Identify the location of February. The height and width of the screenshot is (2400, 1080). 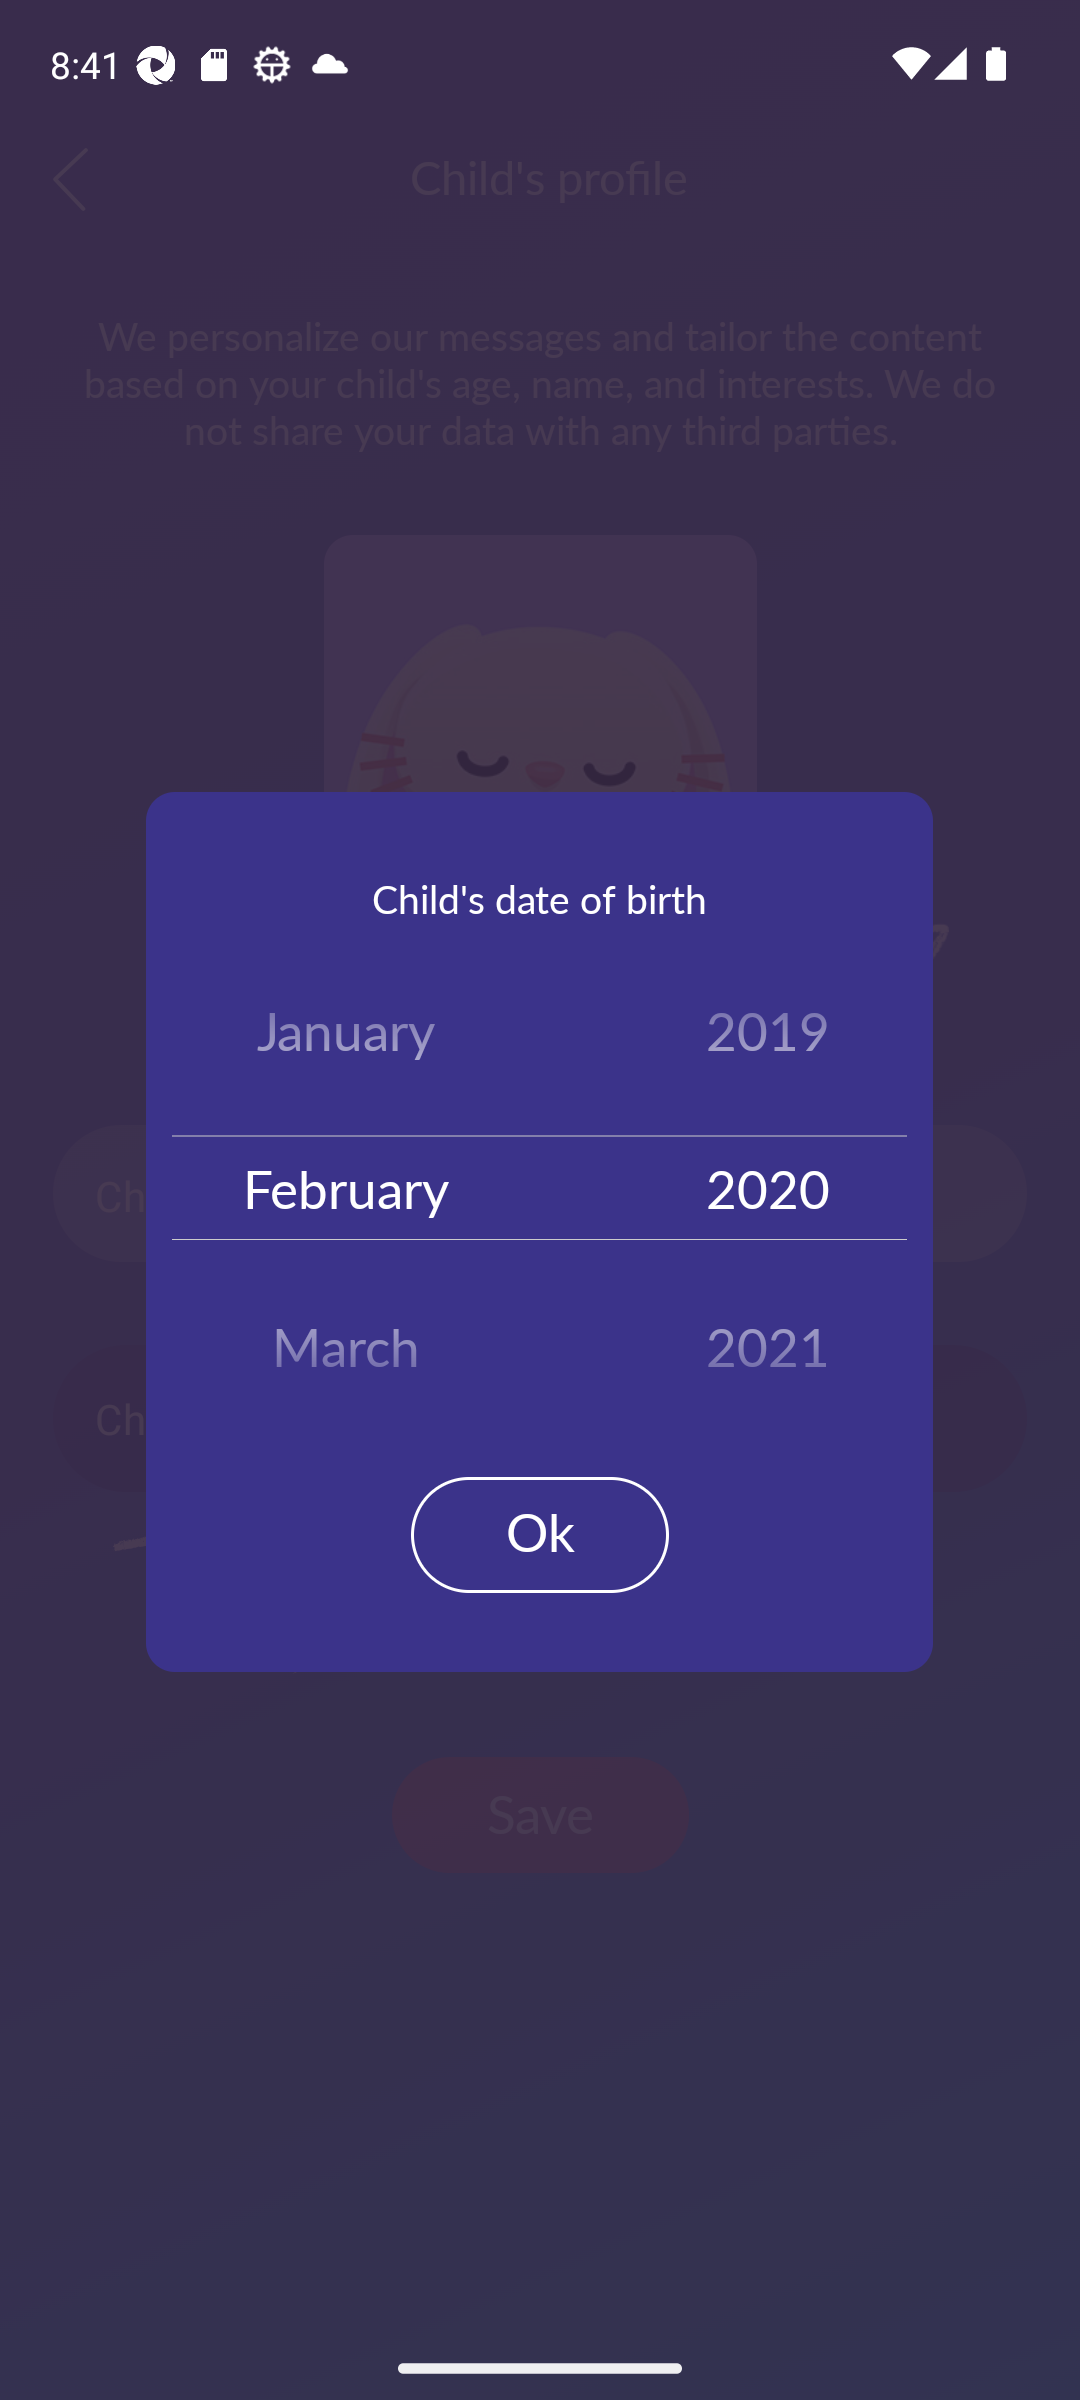
(346, 1186).